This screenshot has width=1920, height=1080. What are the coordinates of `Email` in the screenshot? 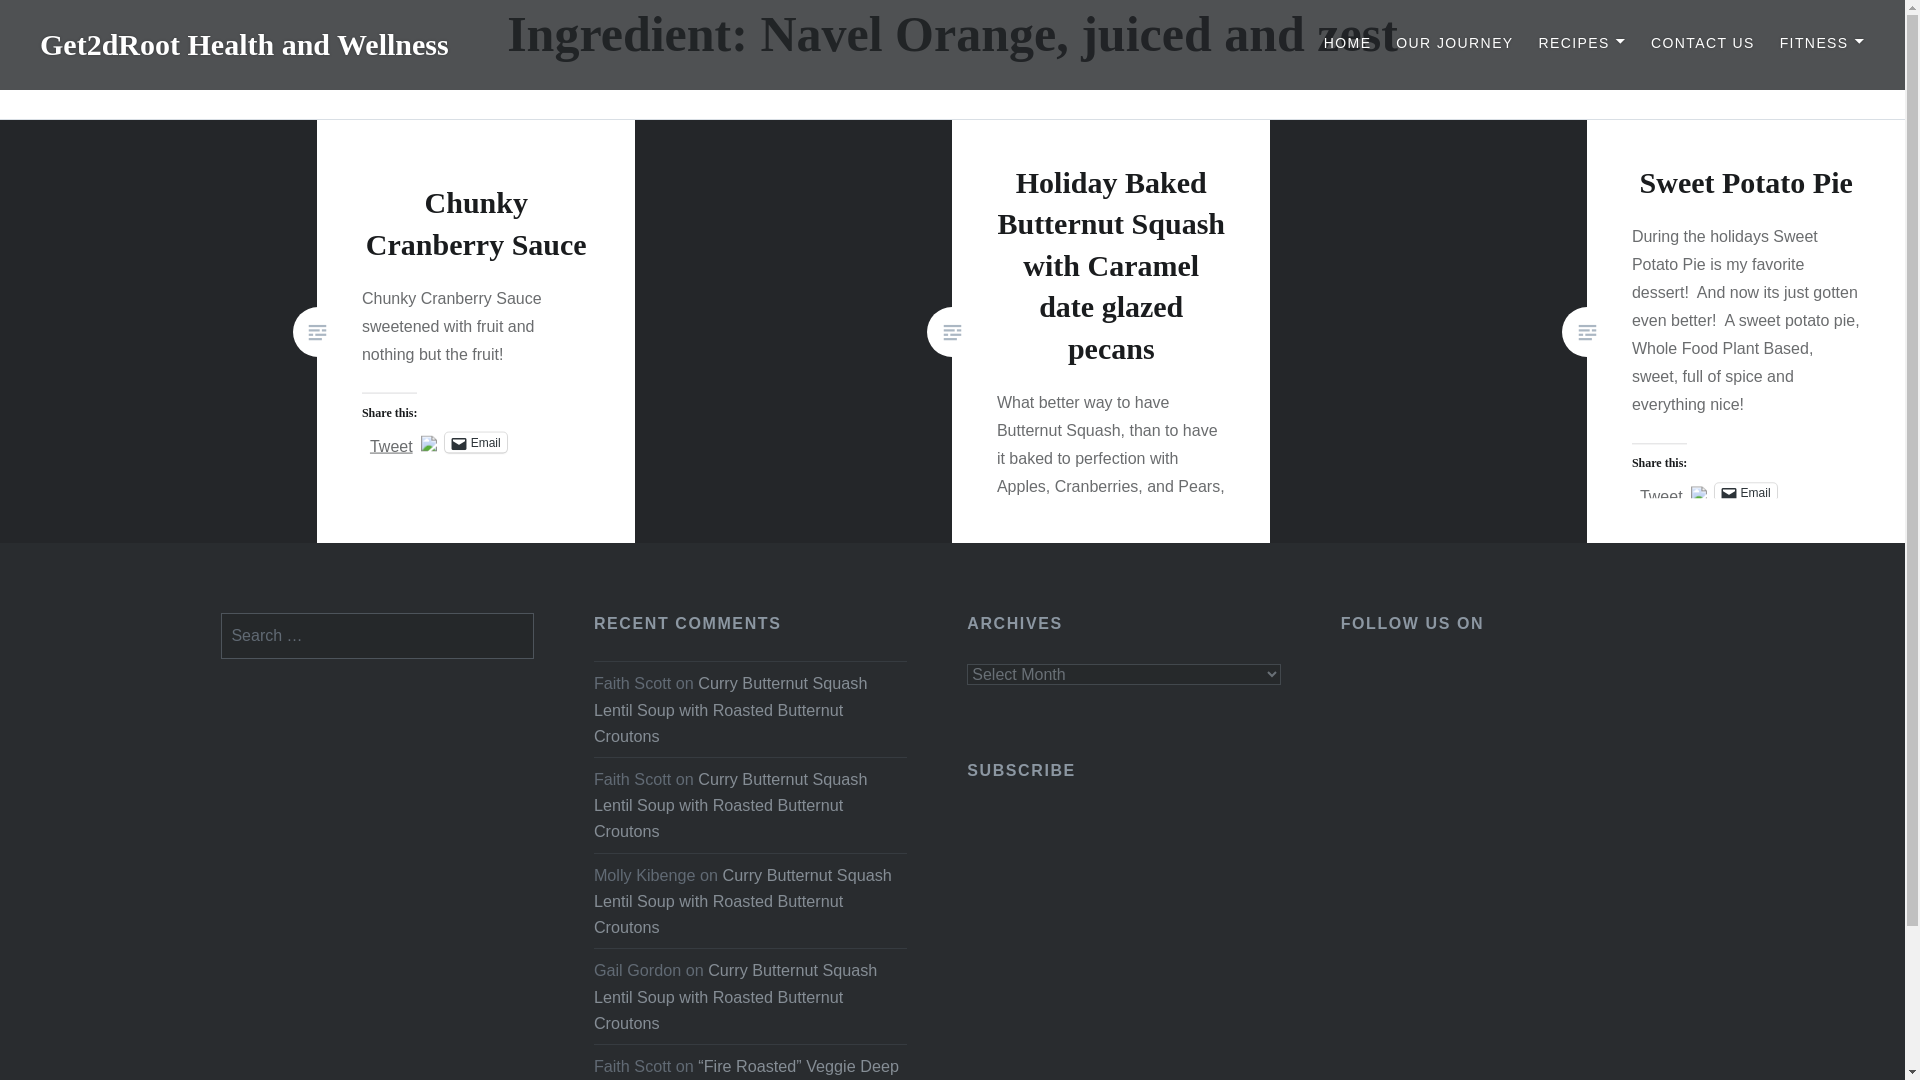 It's located at (476, 442).